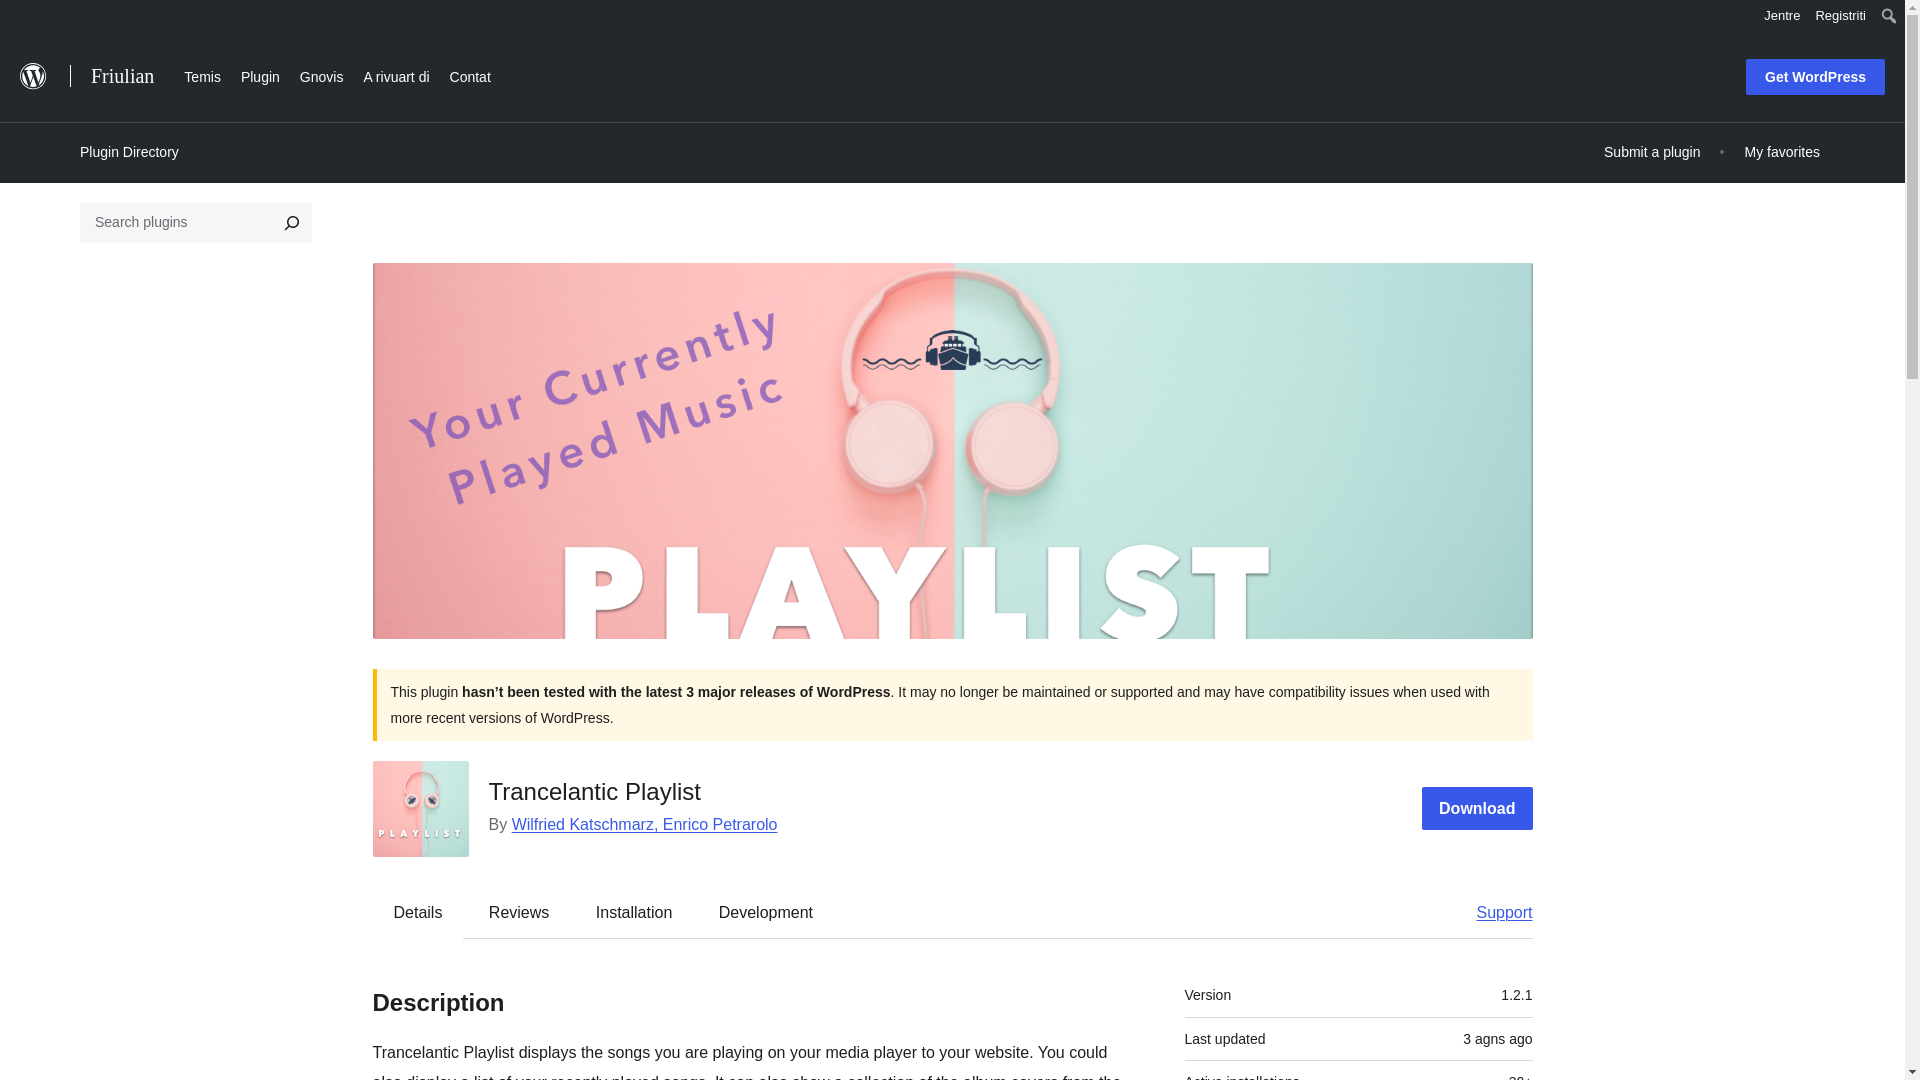  Describe the element at coordinates (418, 912) in the screenshot. I see `Details` at that location.